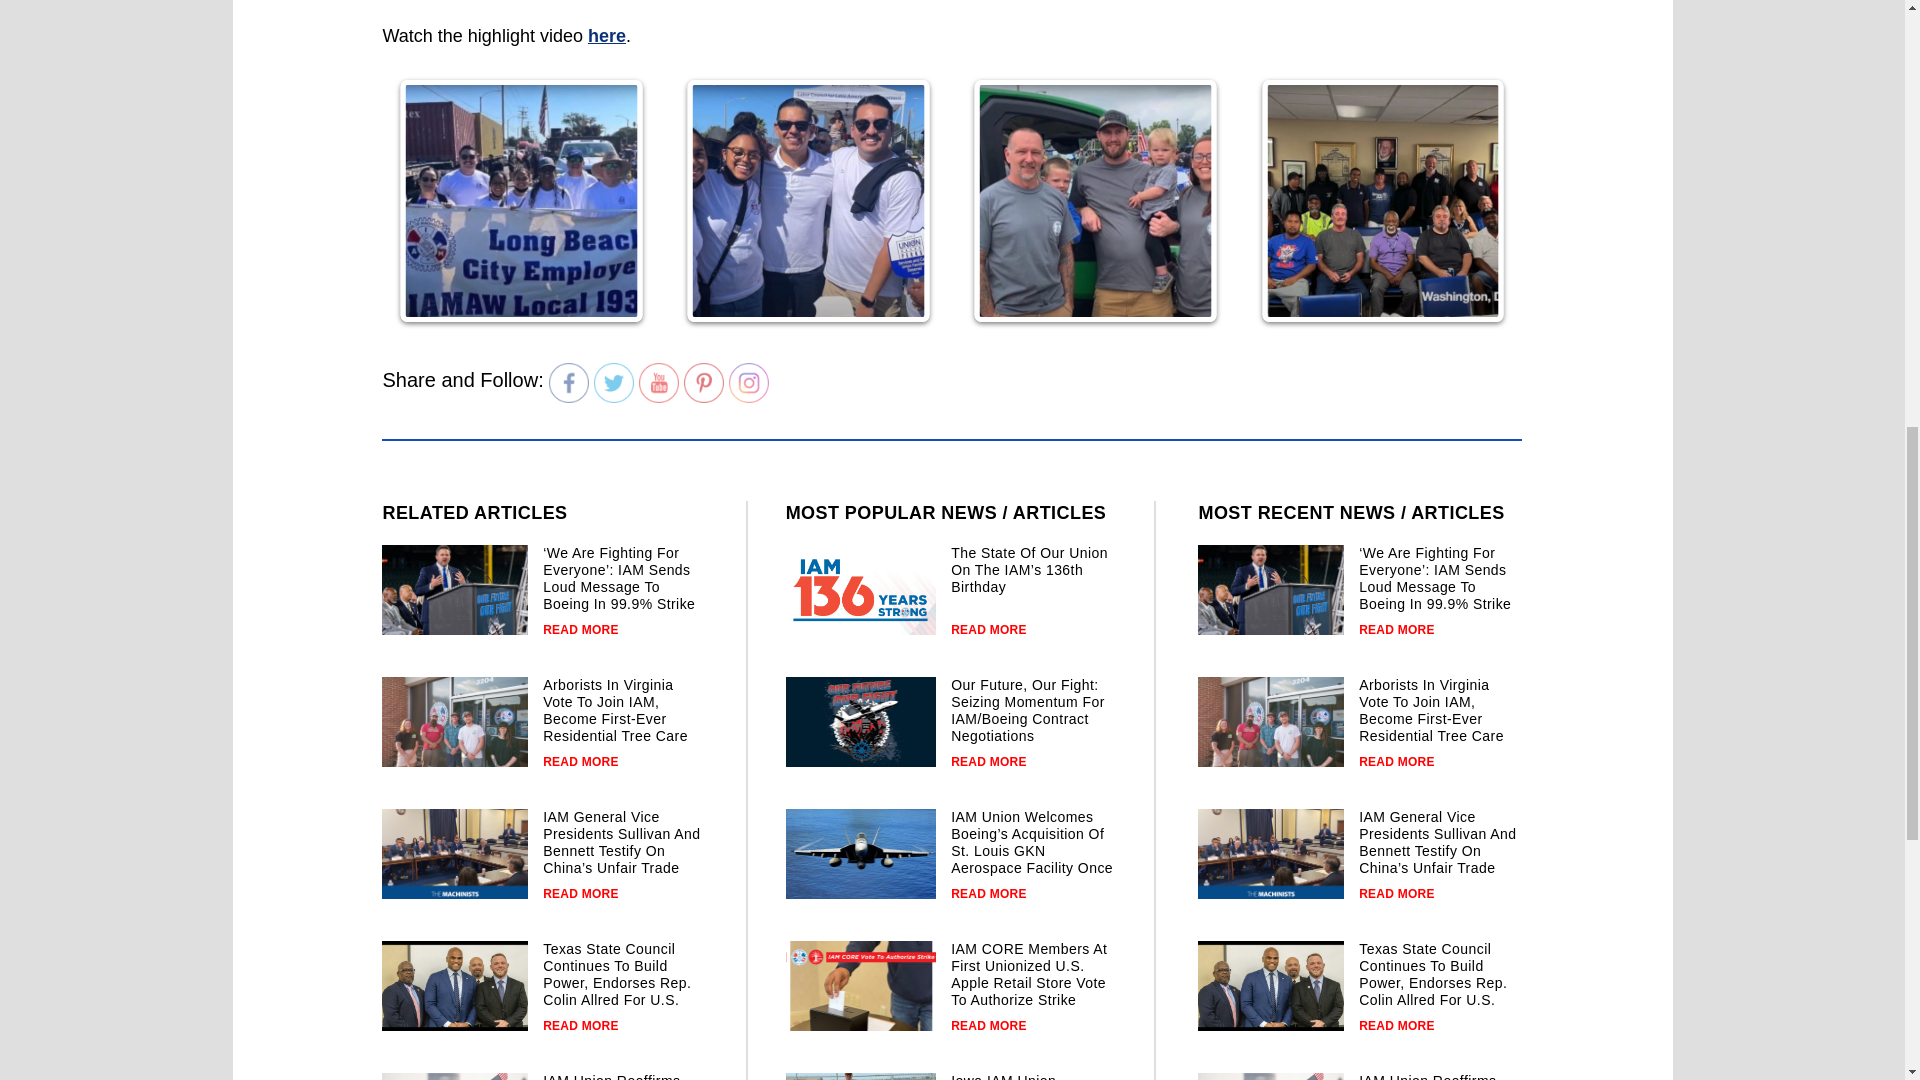  What do you see at coordinates (613, 382) in the screenshot?
I see `Twitter` at bounding box center [613, 382].